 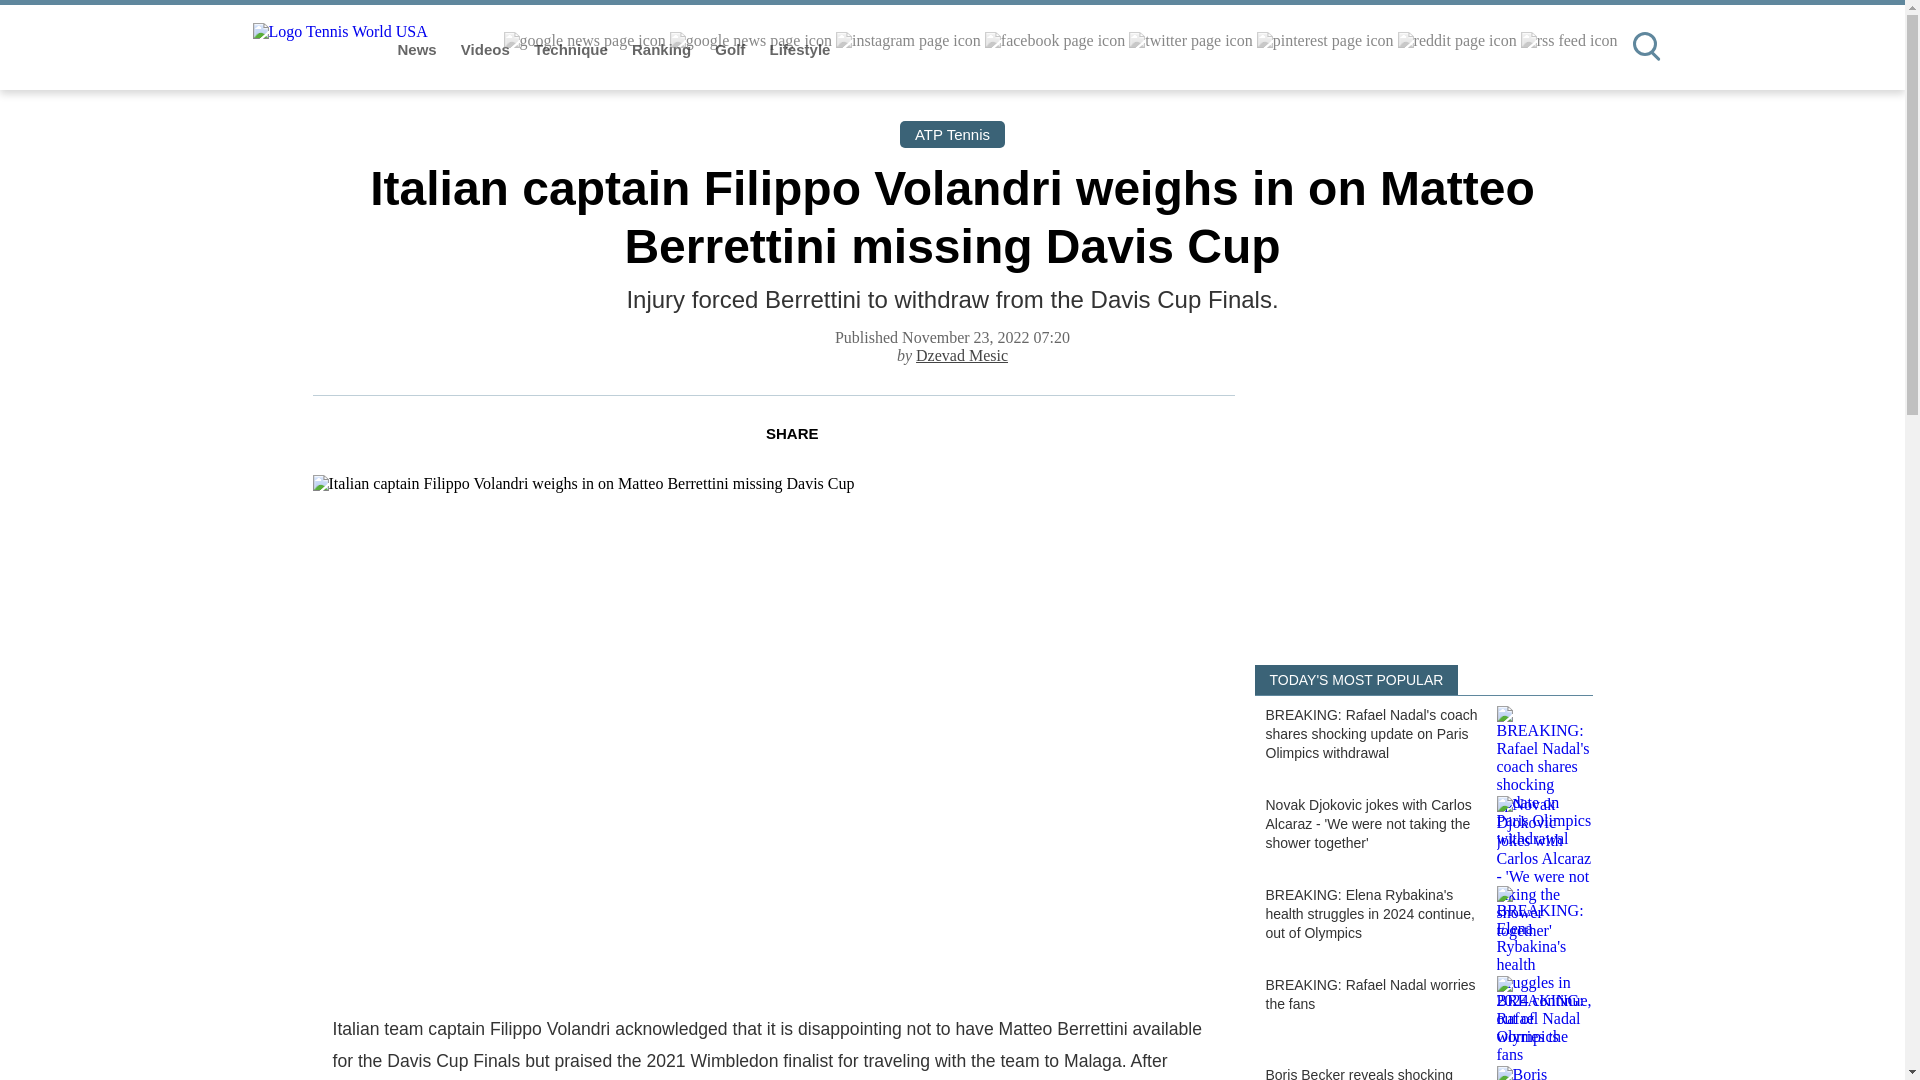 What do you see at coordinates (487, 50) in the screenshot?
I see `Videos` at bounding box center [487, 50].